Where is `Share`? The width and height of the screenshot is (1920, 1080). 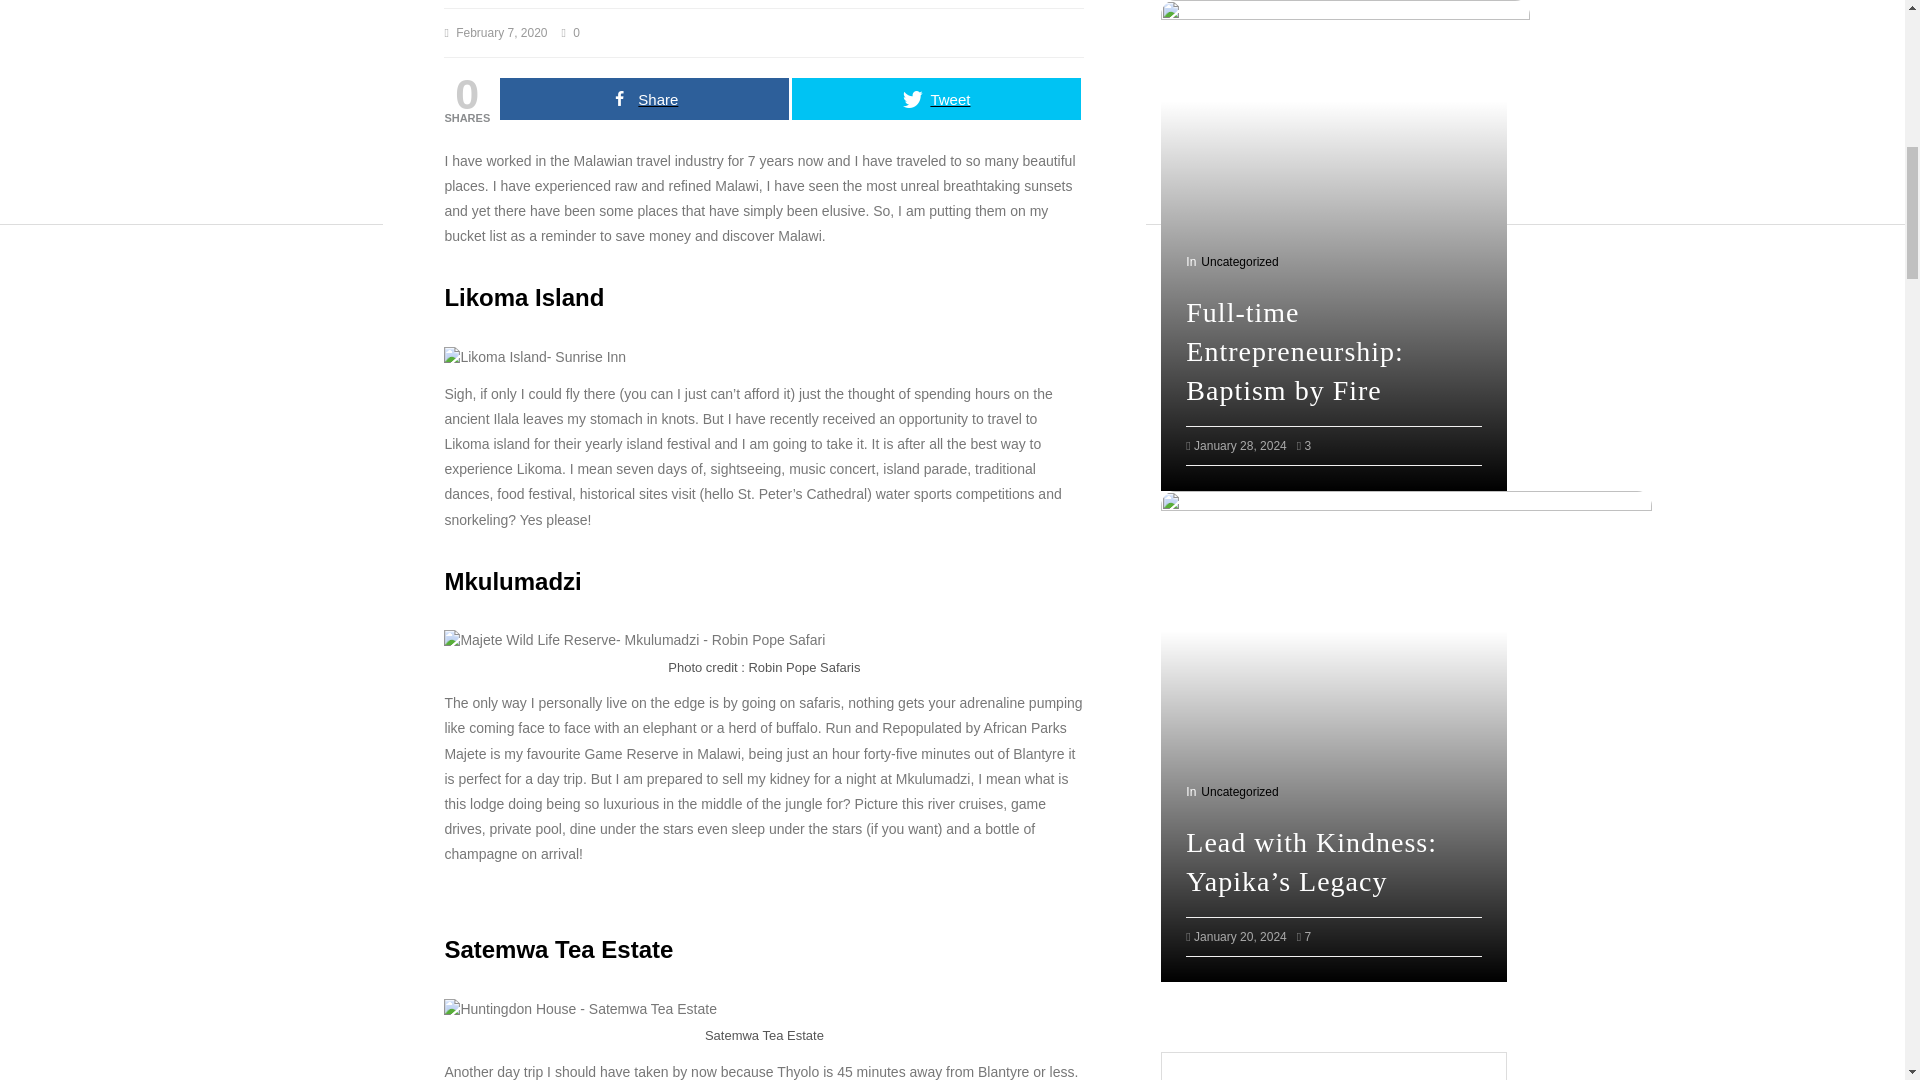 Share is located at coordinates (644, 98).